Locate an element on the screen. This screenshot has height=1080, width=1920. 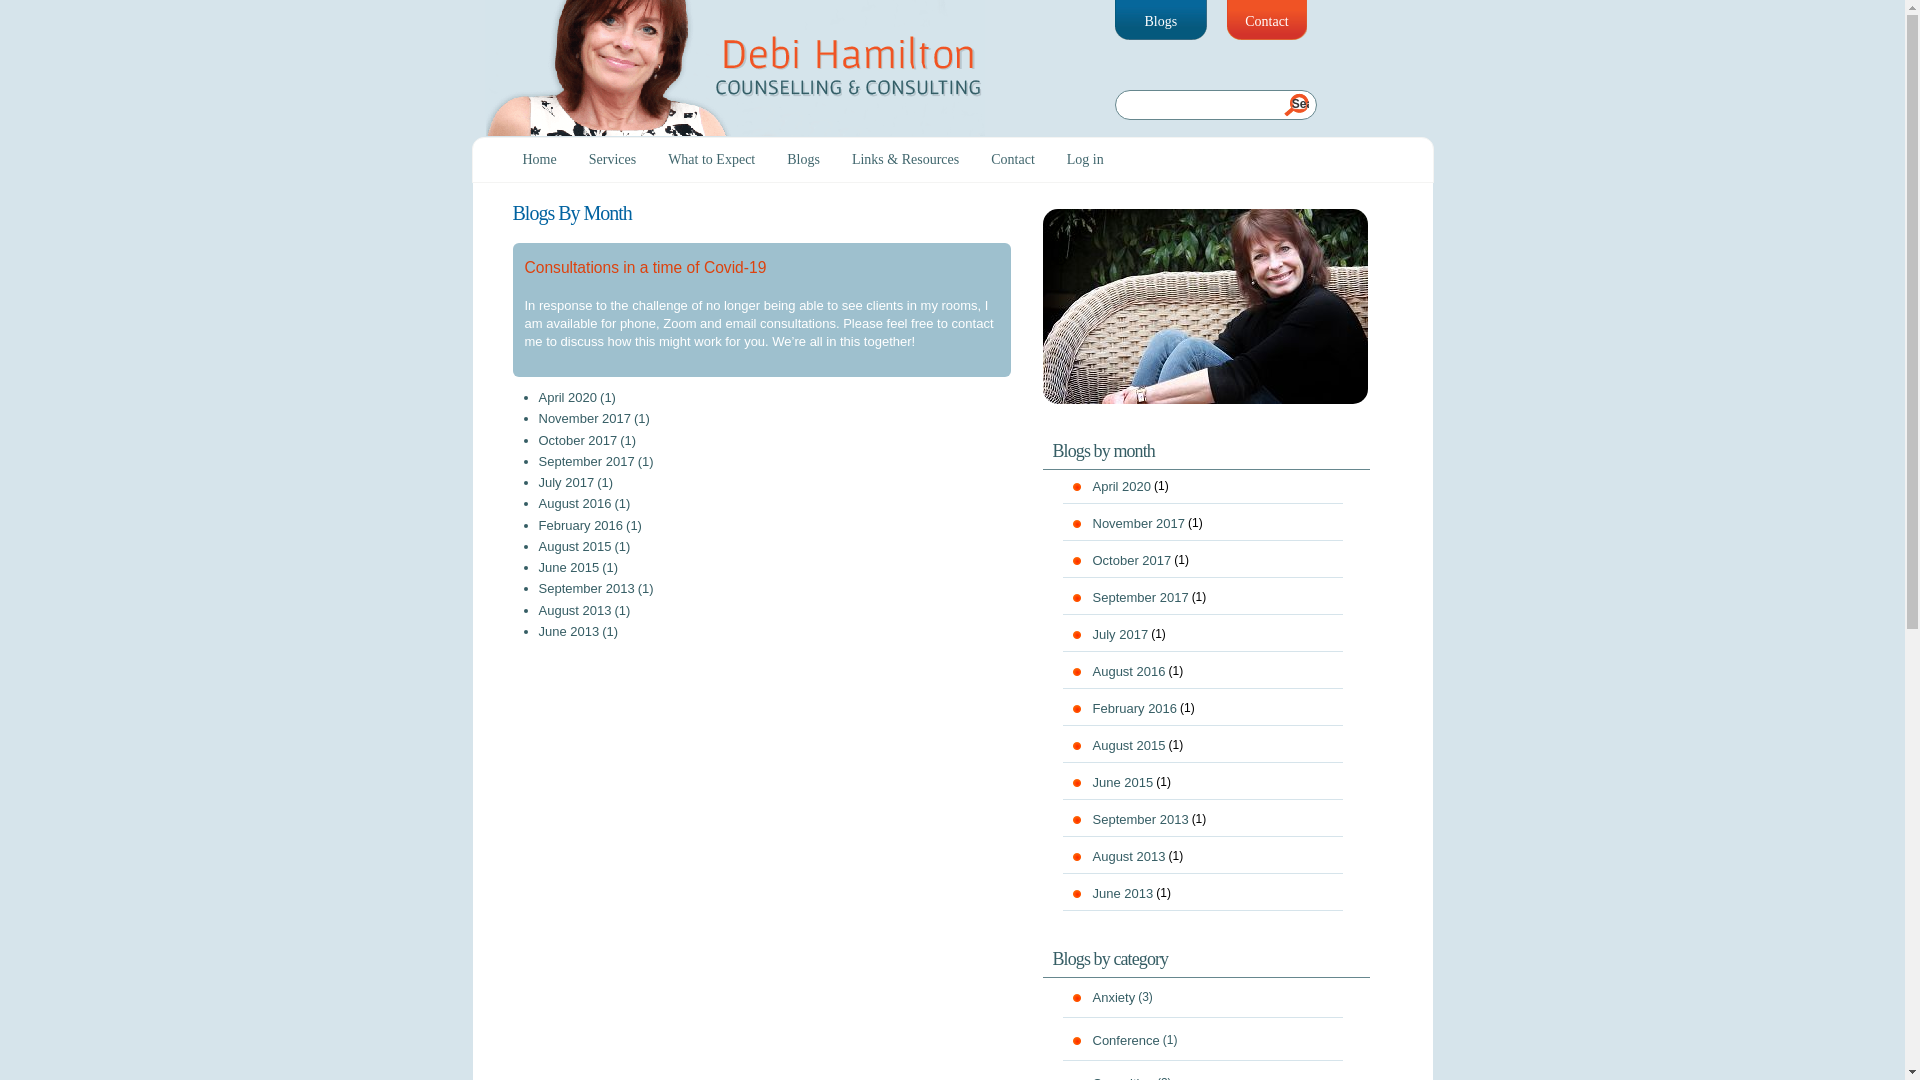
Log in is located at coordinates (1086, 160).